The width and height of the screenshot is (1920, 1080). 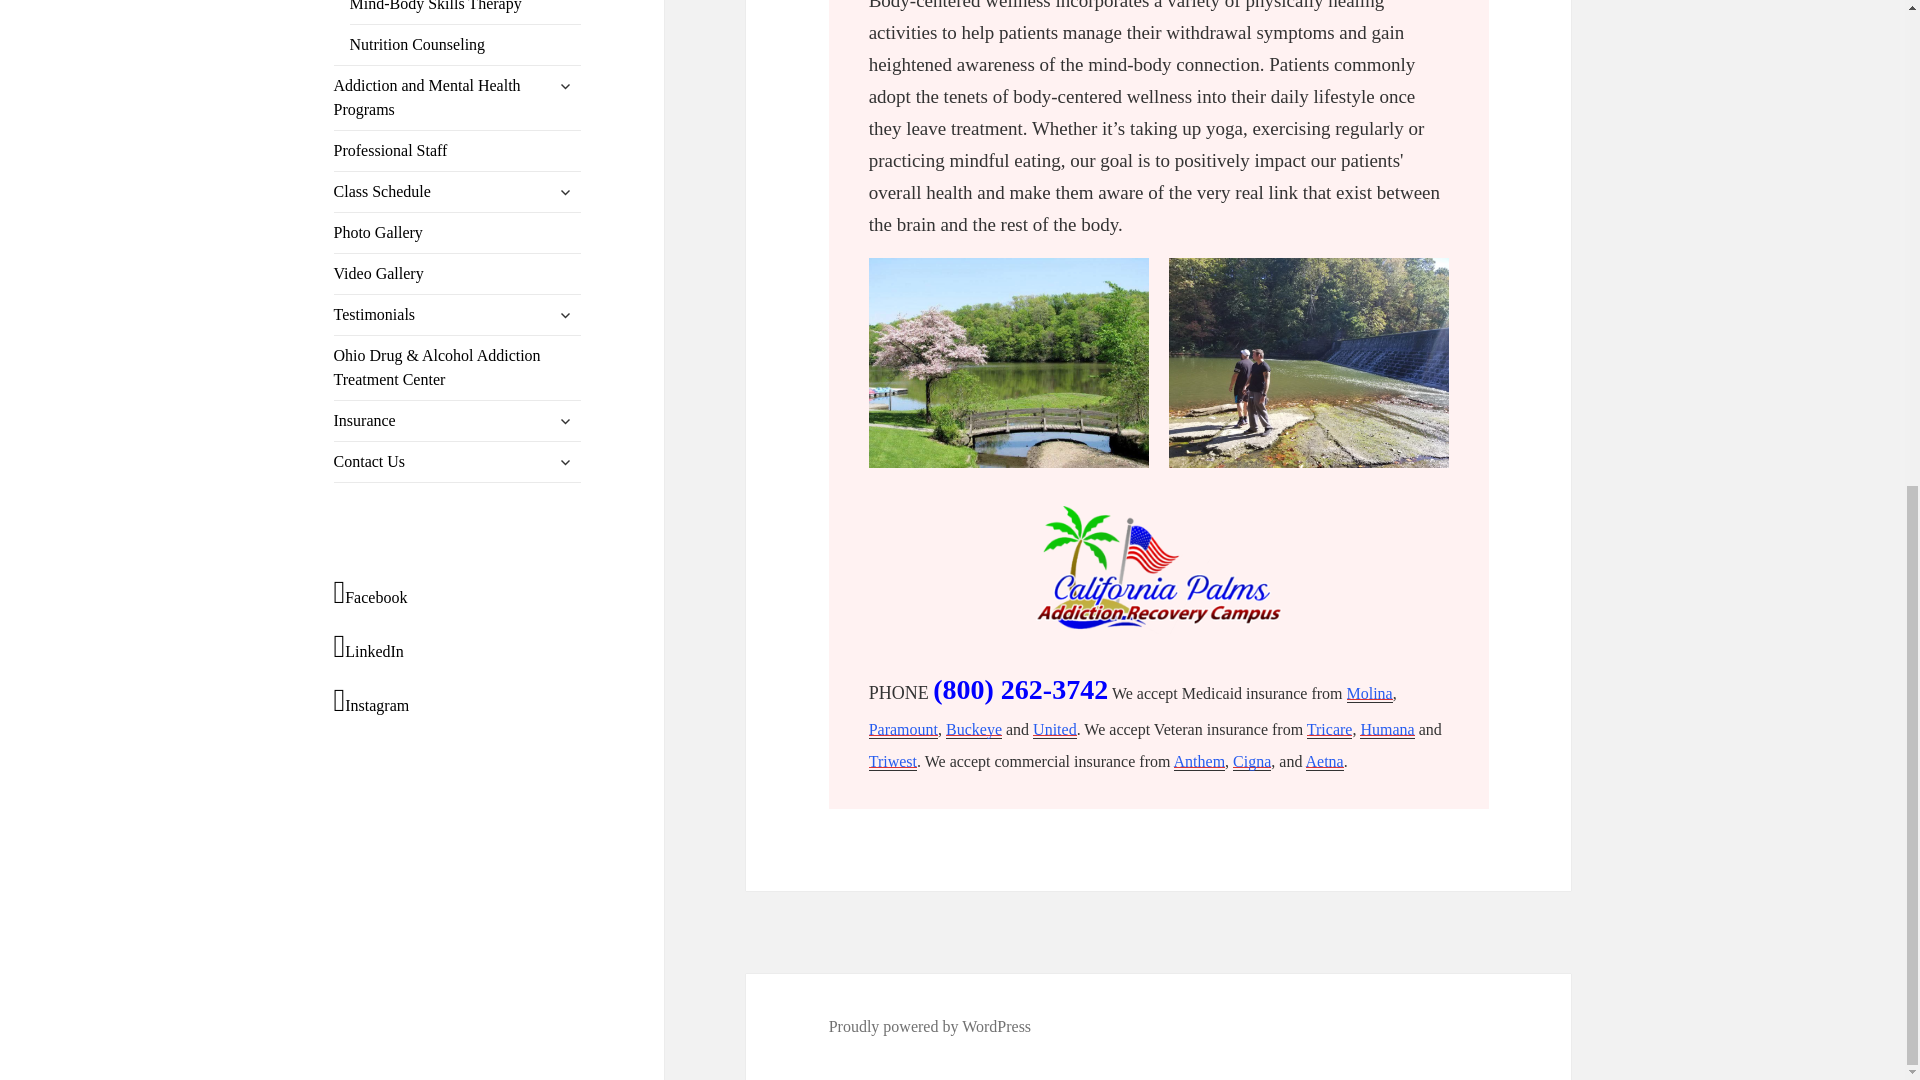 I want to click on Nutrition Counseling, so click(x=465, y=44).